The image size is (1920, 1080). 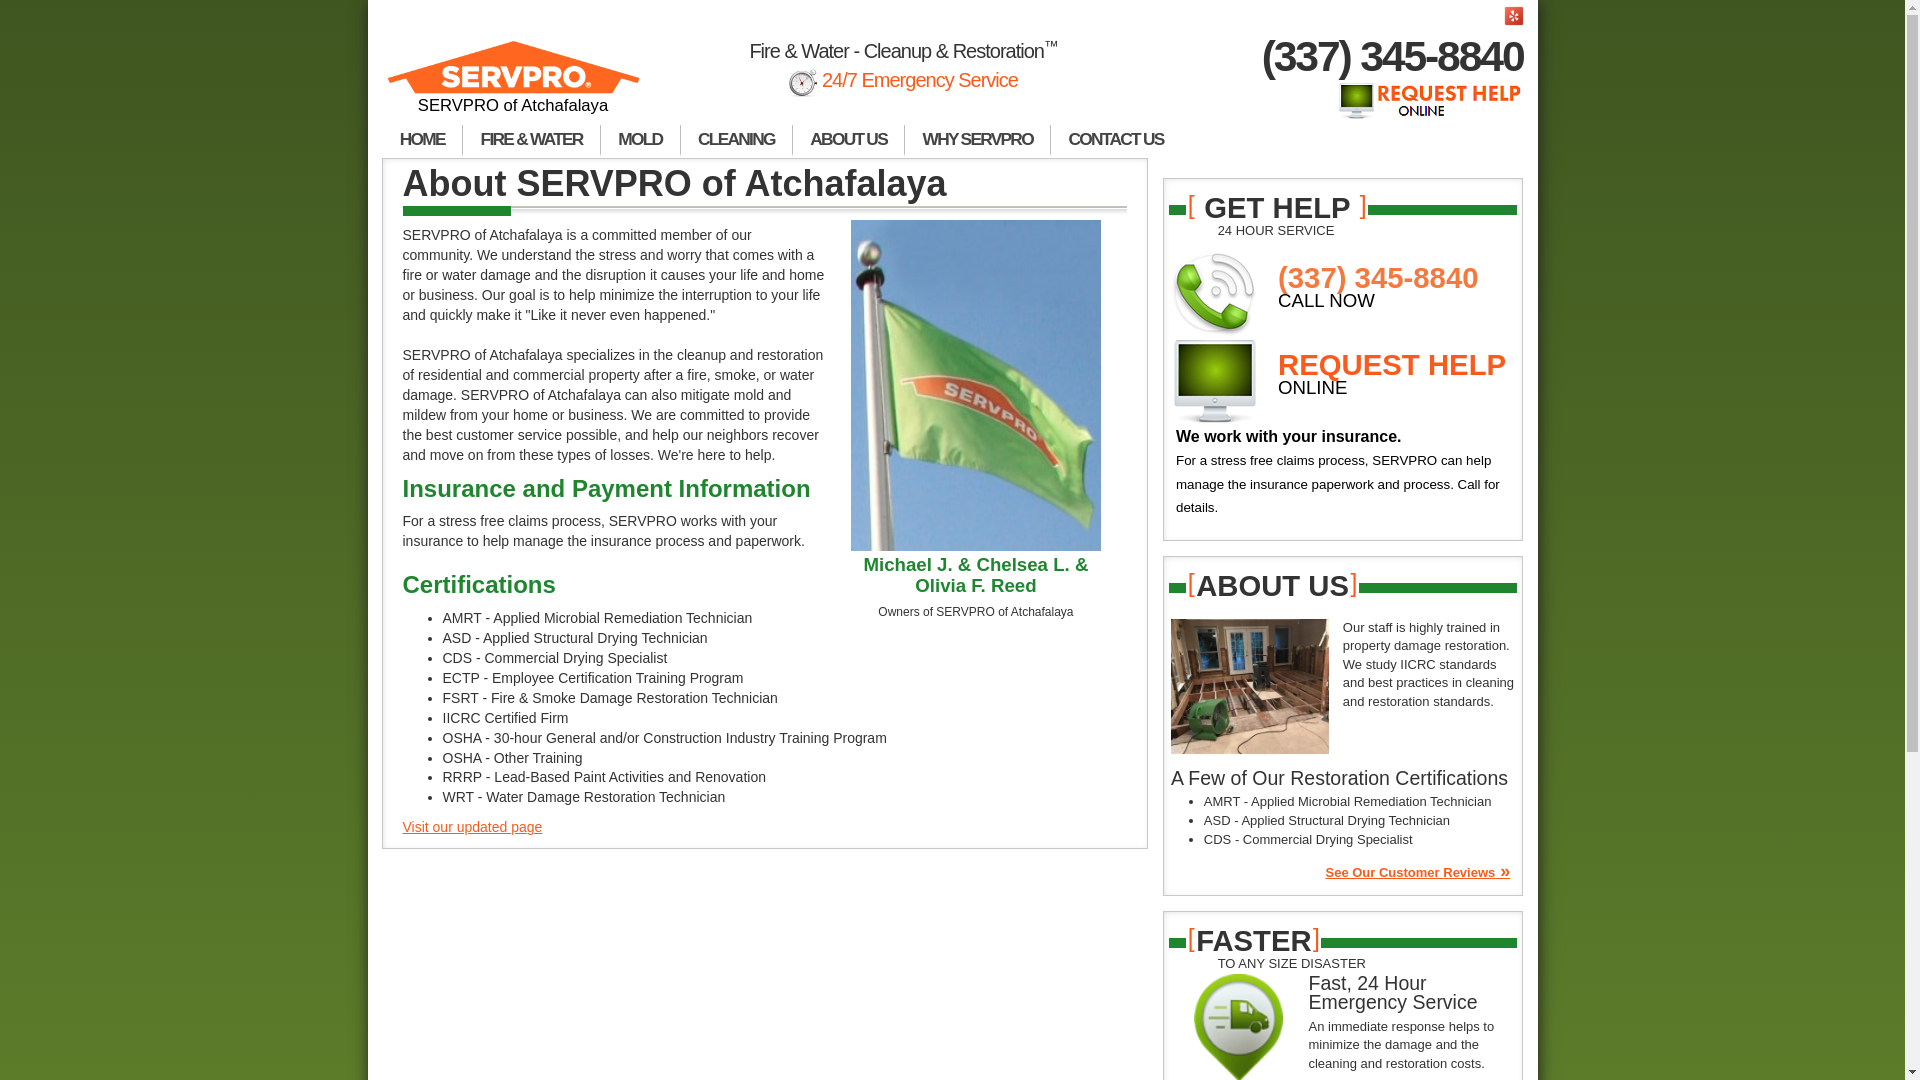 What do you see at coordinates (736, 140) in the screenshot?
I see `CLEANING` at bounding box center [736, 140].